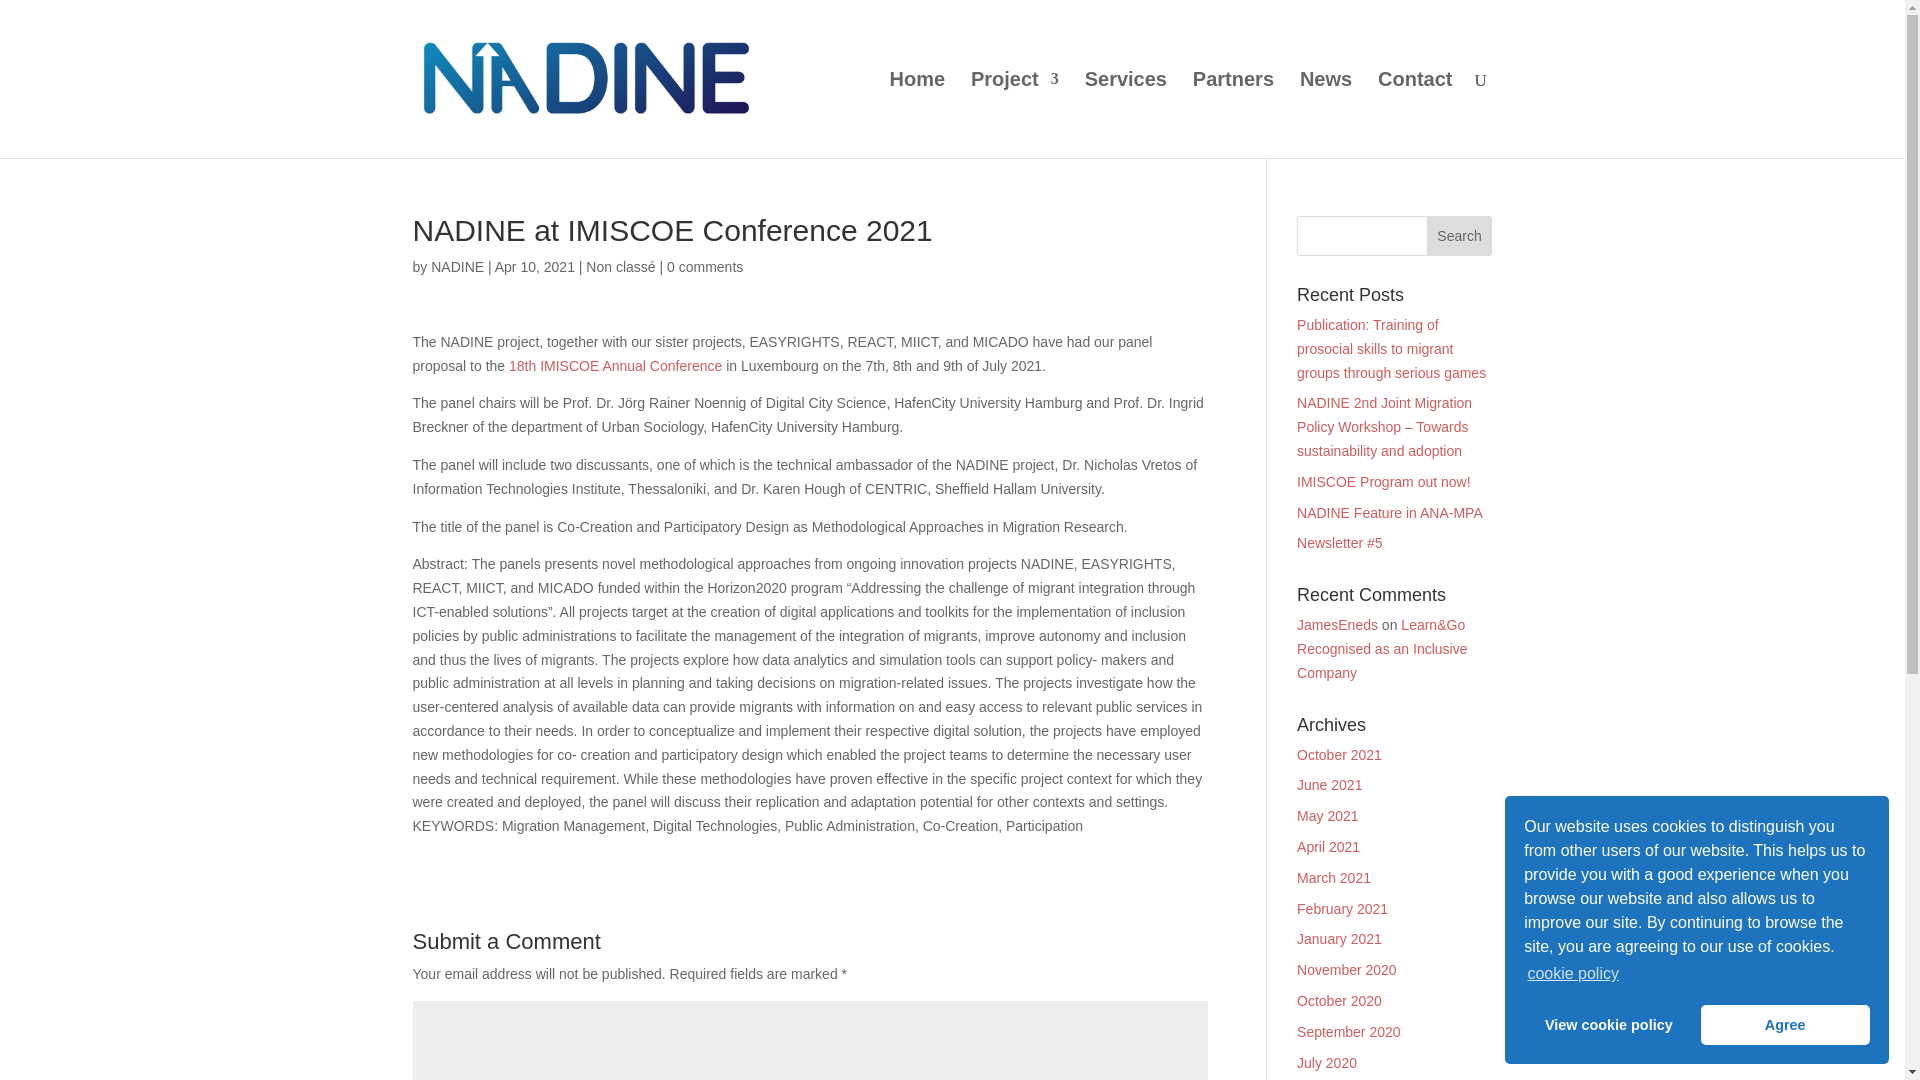 The height and width of the screenshot is (1080, 1920). Describe the element at coordinates (1384, 482) in the screenshot. I see `IMISCOE Program out now!` at that location.